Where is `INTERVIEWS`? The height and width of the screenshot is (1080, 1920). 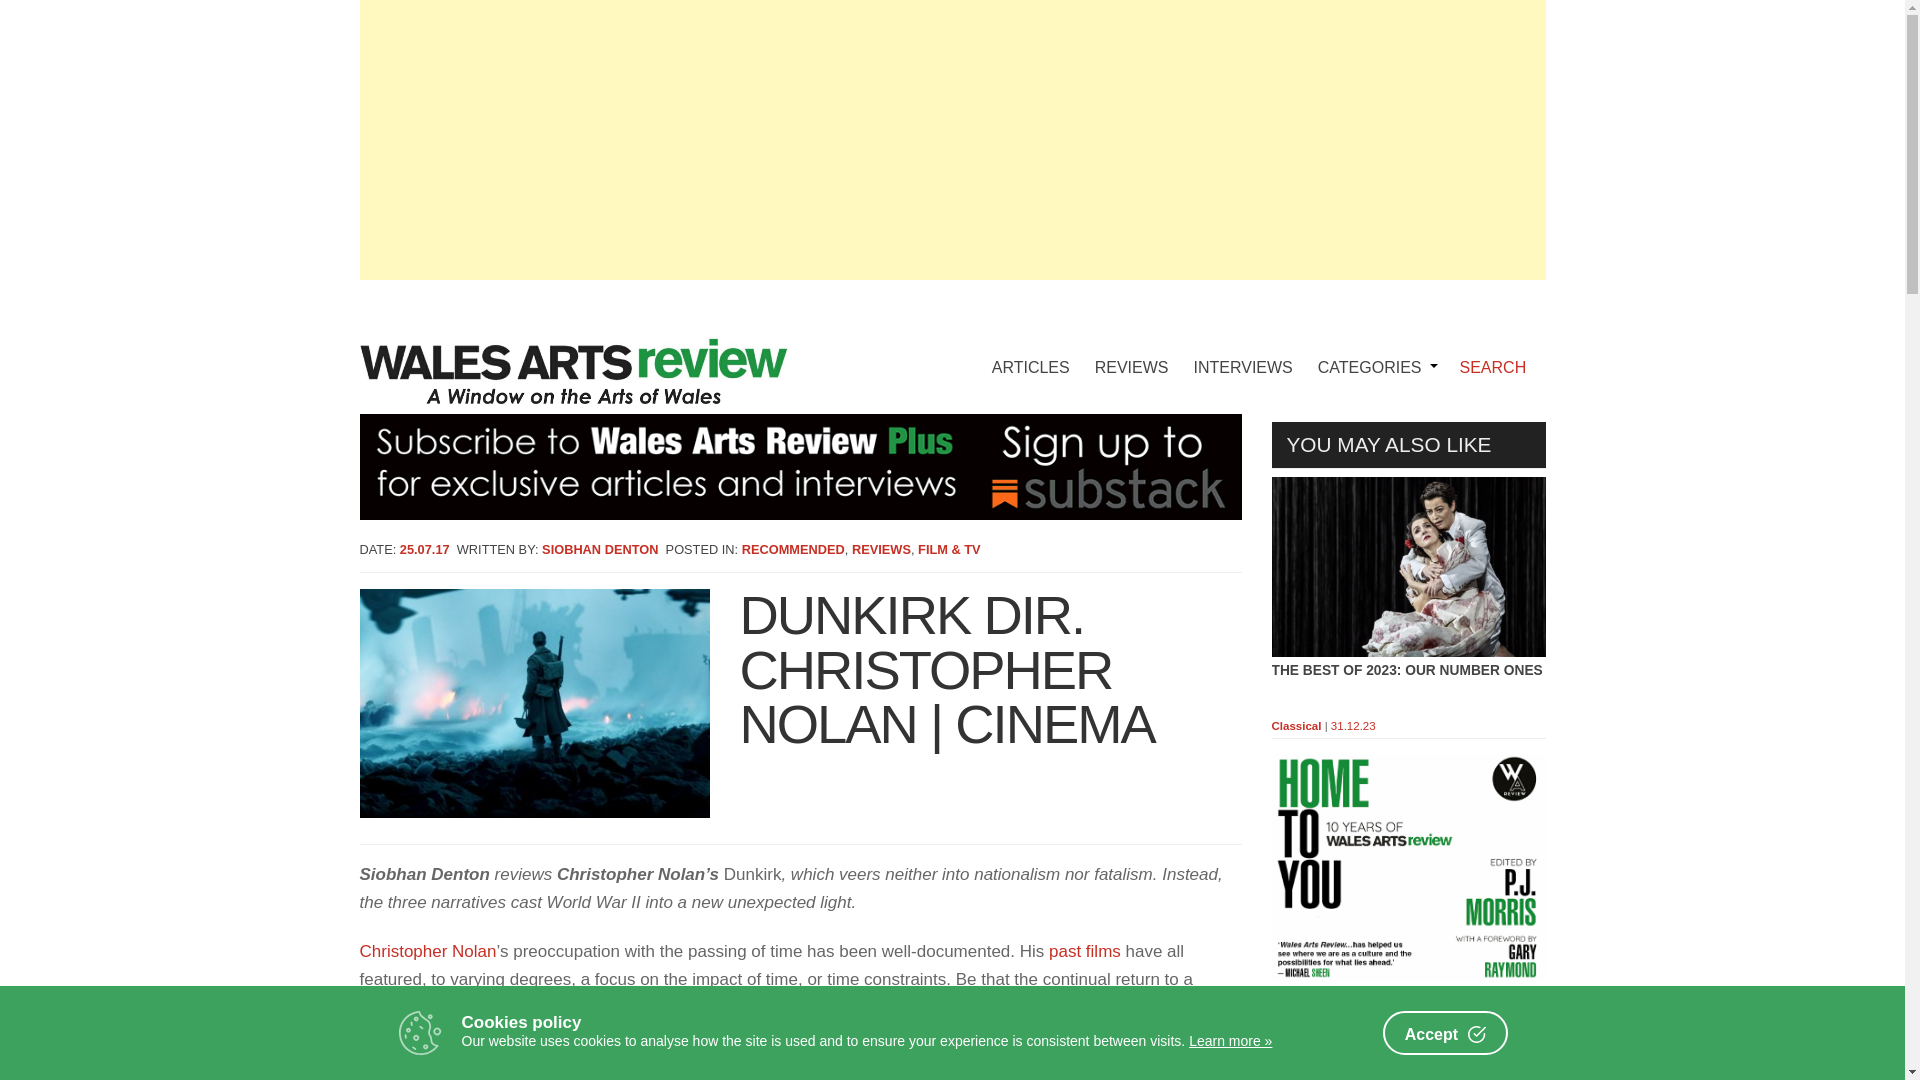
INTERVIEWS is located at coordinates (1244, 352).